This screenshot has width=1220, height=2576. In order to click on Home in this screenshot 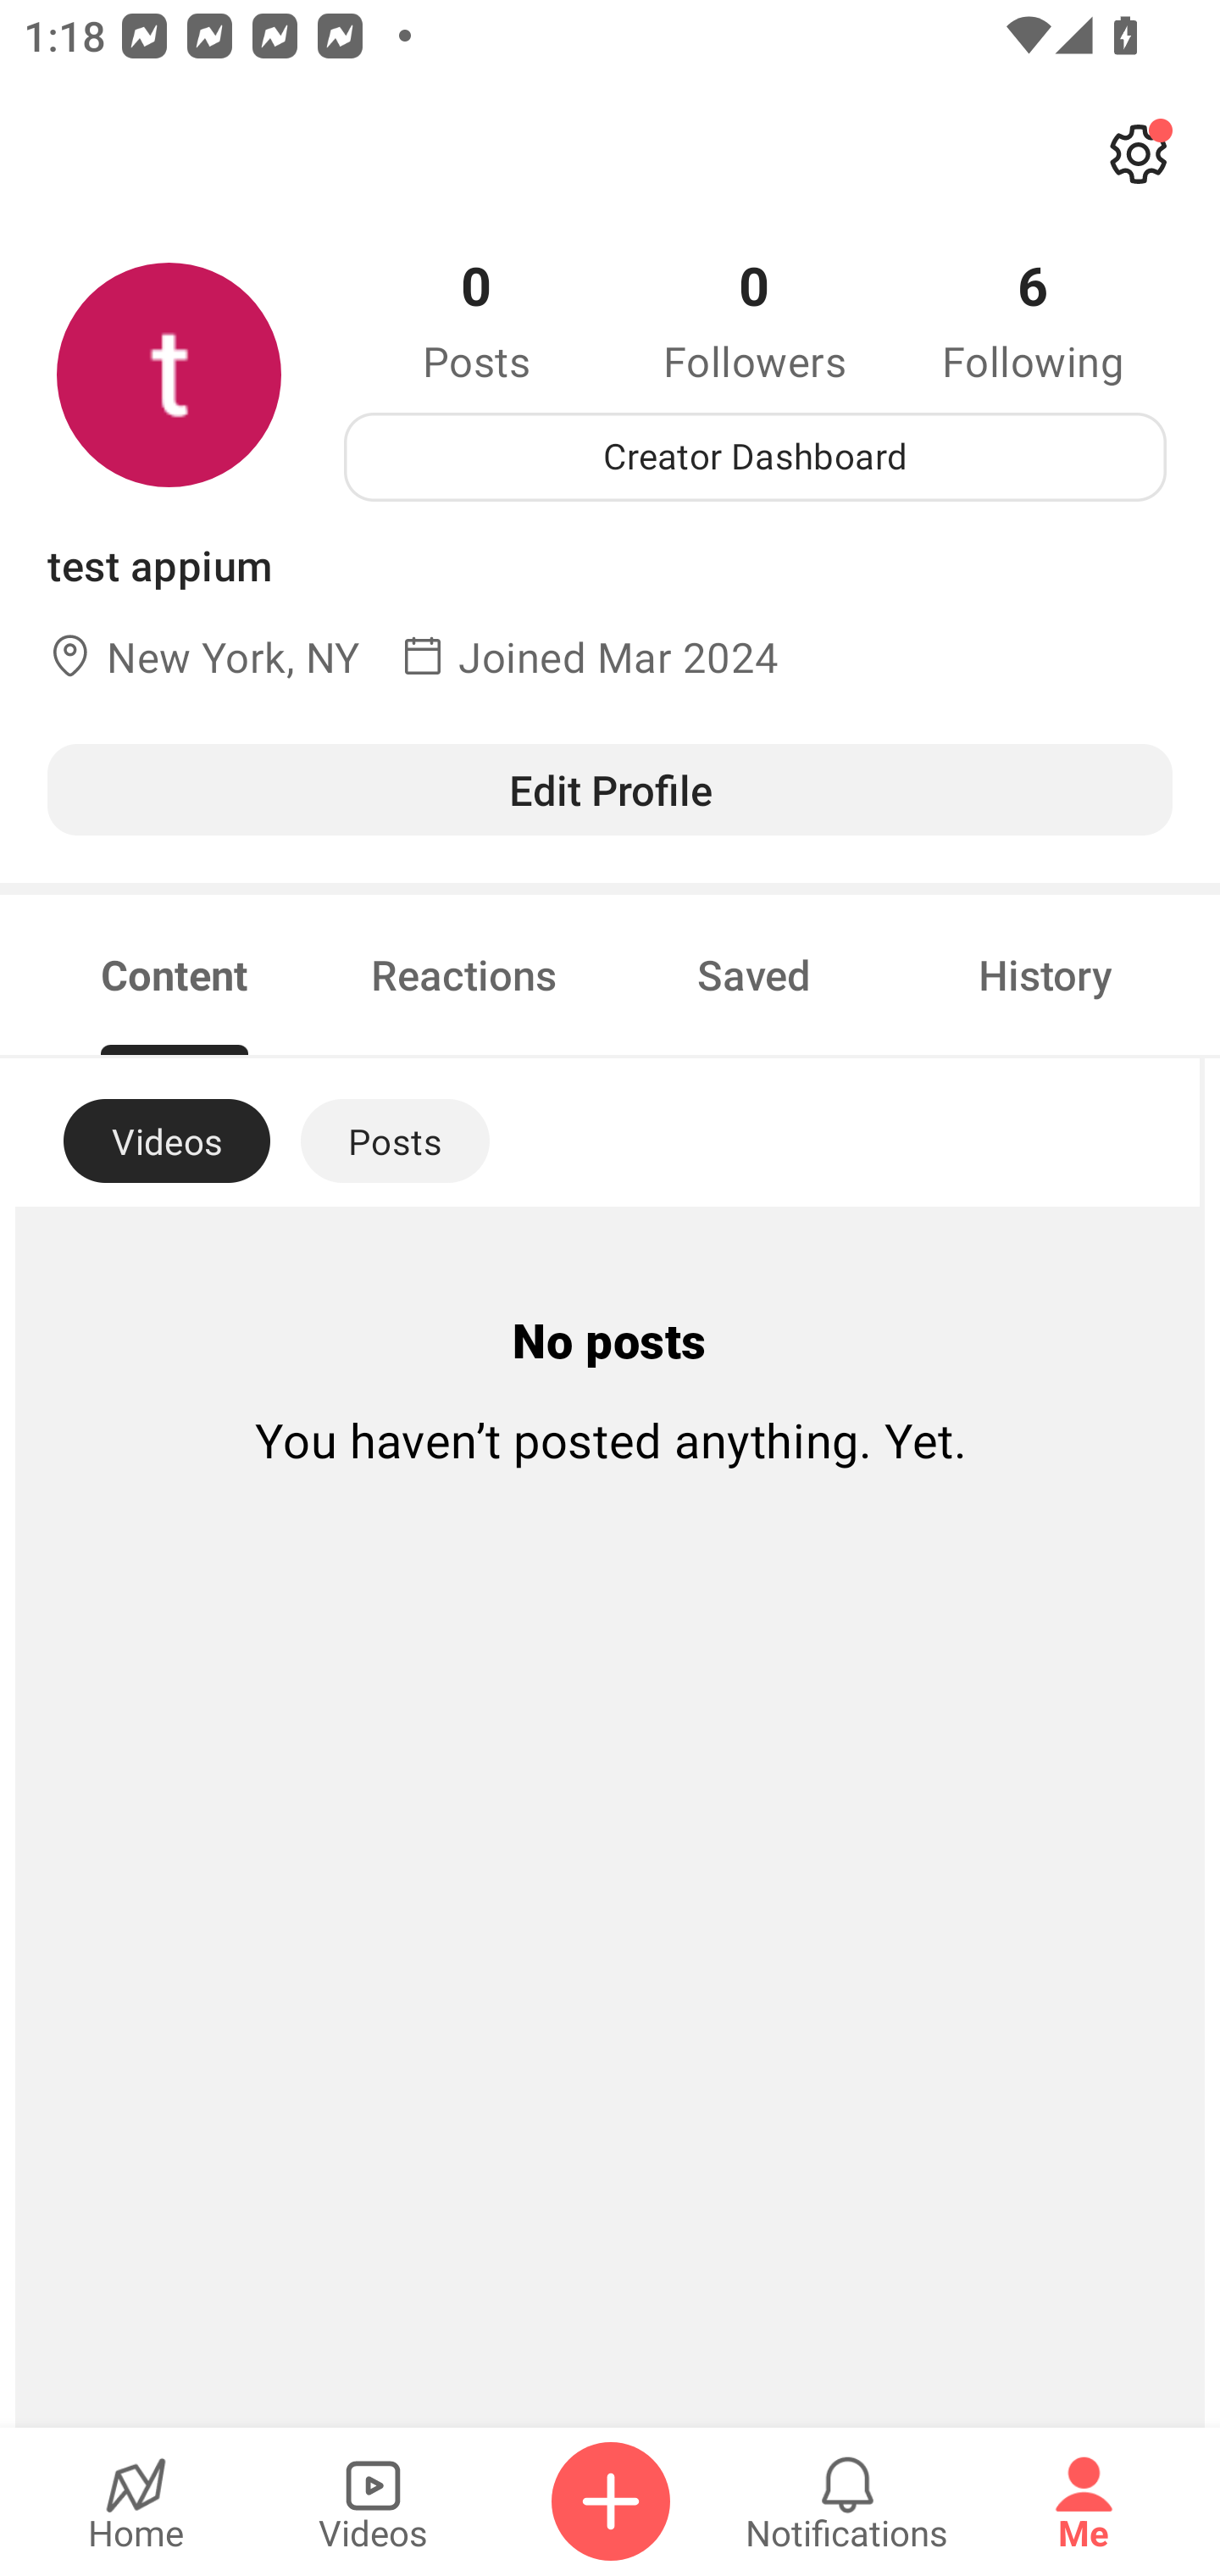, I will do `click(136, 2501)`.